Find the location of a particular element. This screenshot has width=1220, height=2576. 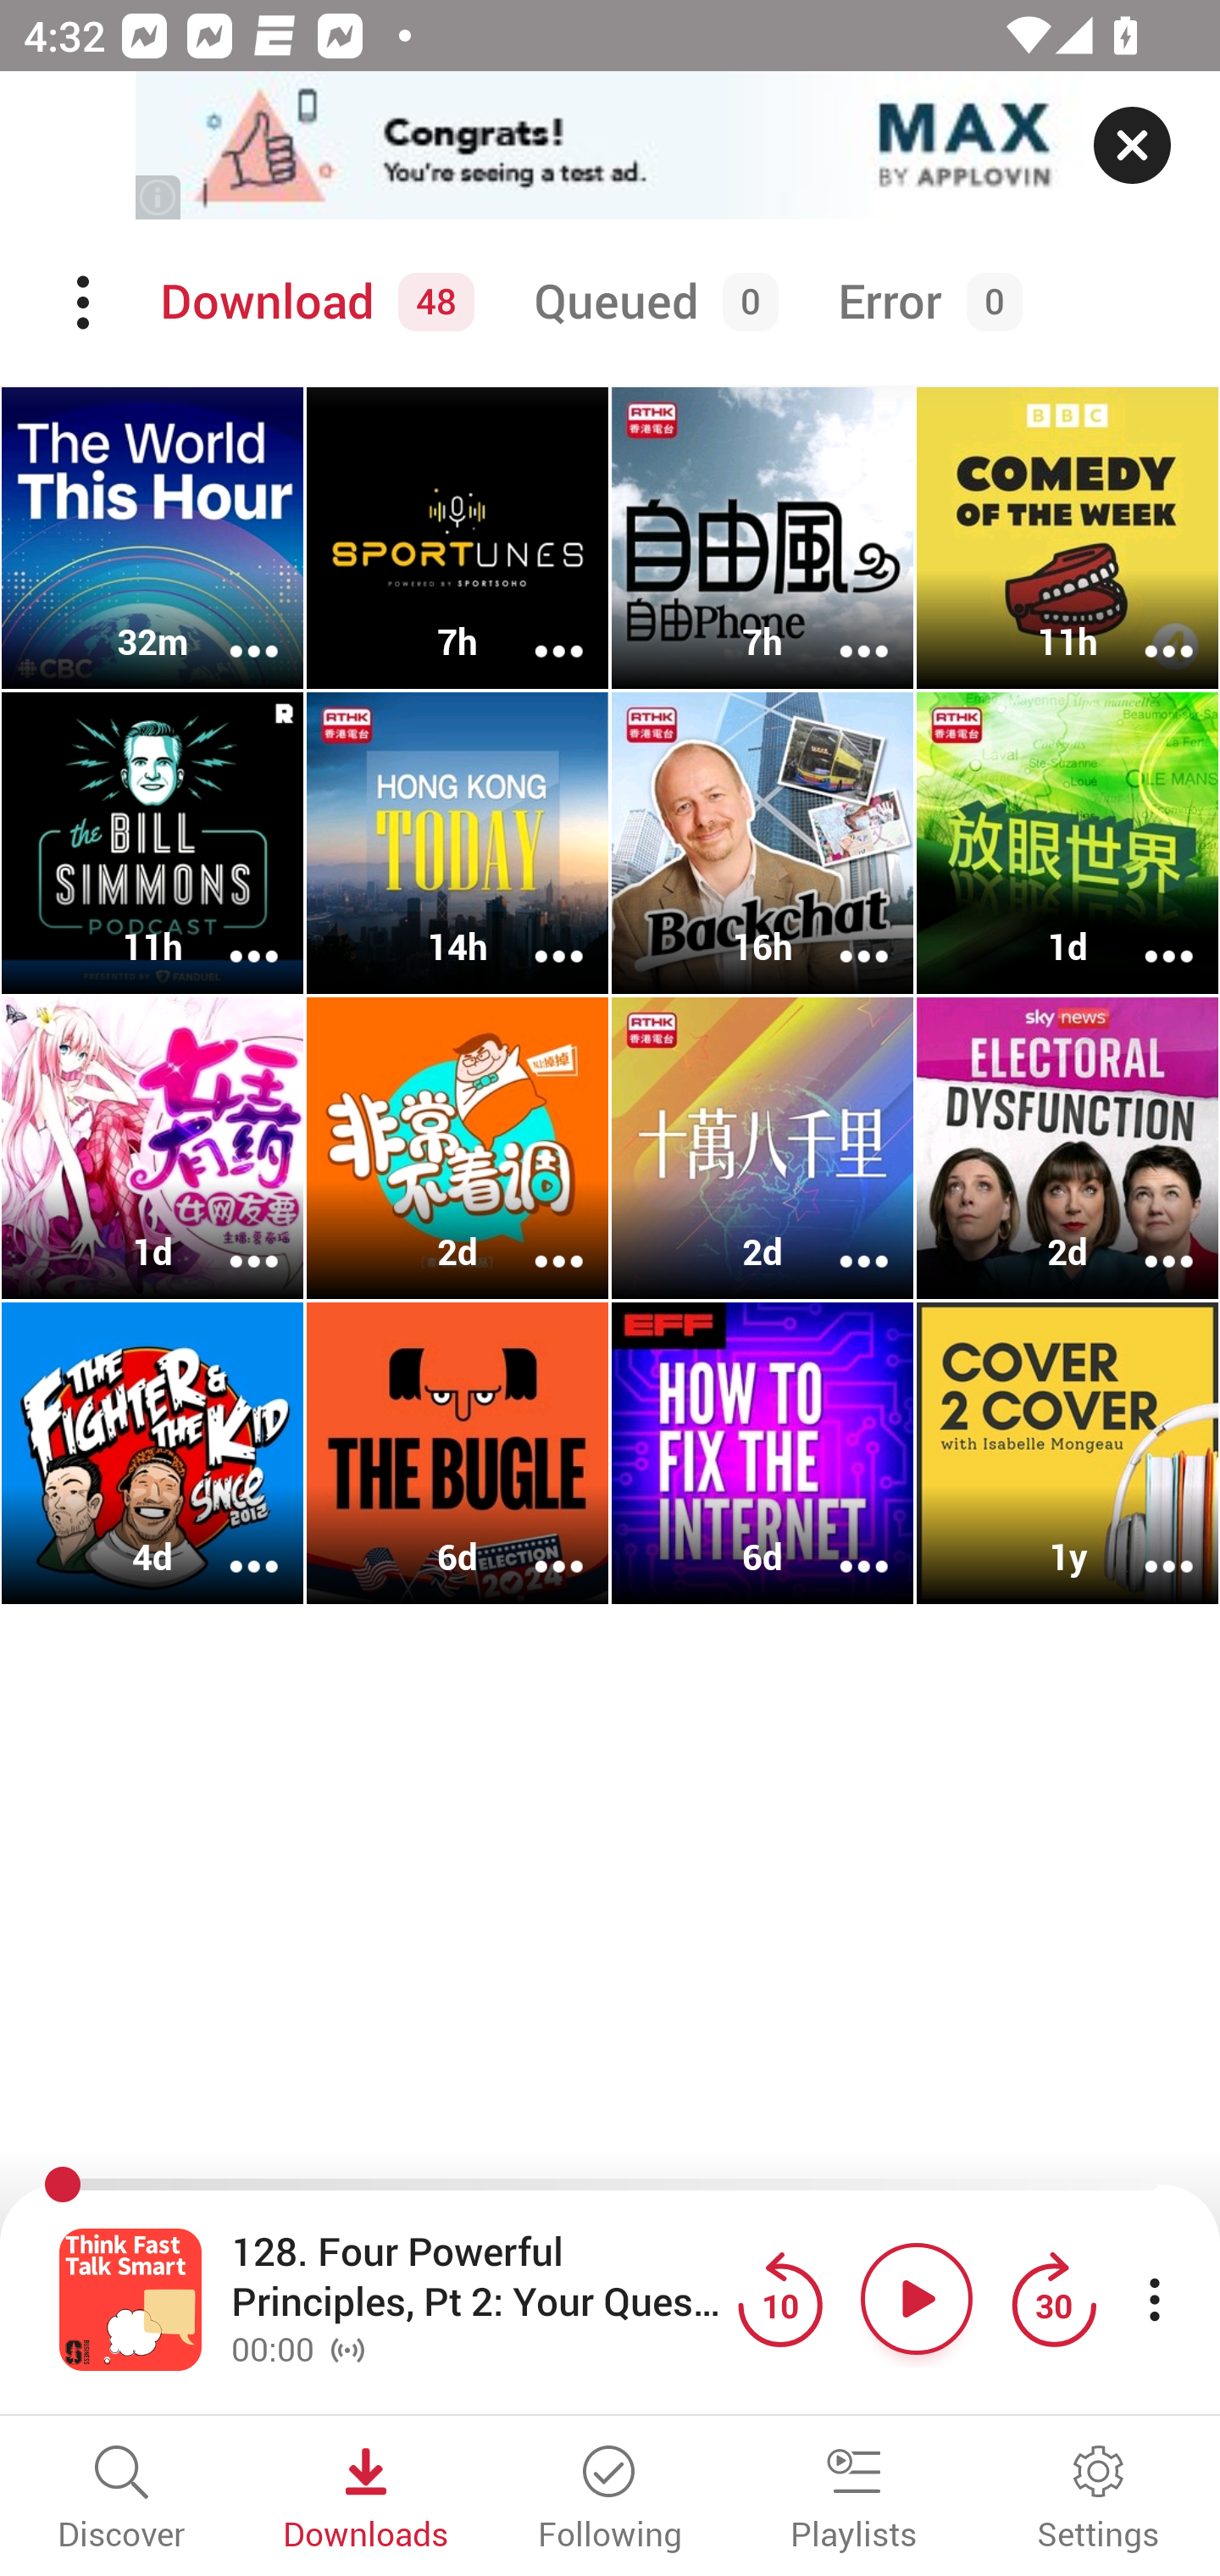

Jump forward is located at coordinates (1053, 2298).